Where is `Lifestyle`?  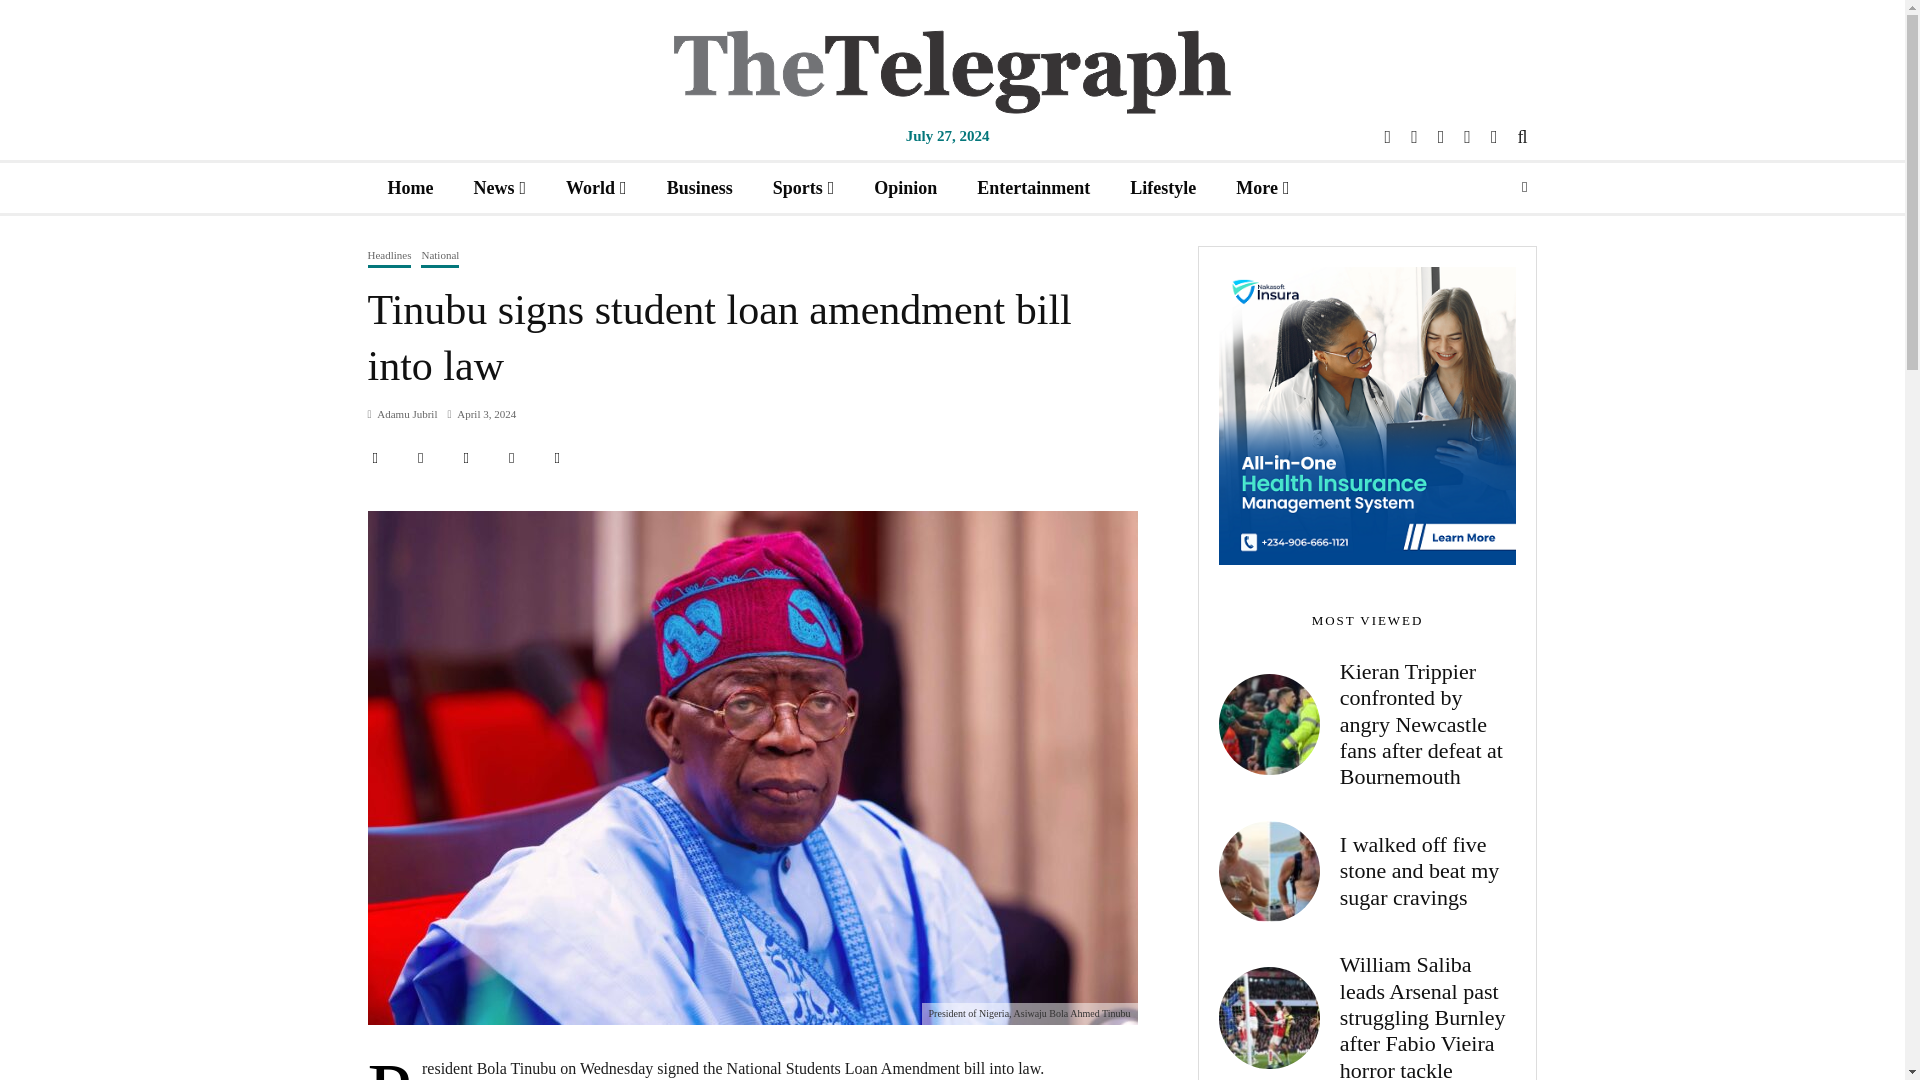
Lifestyle is located at coordinates (1162, 187).